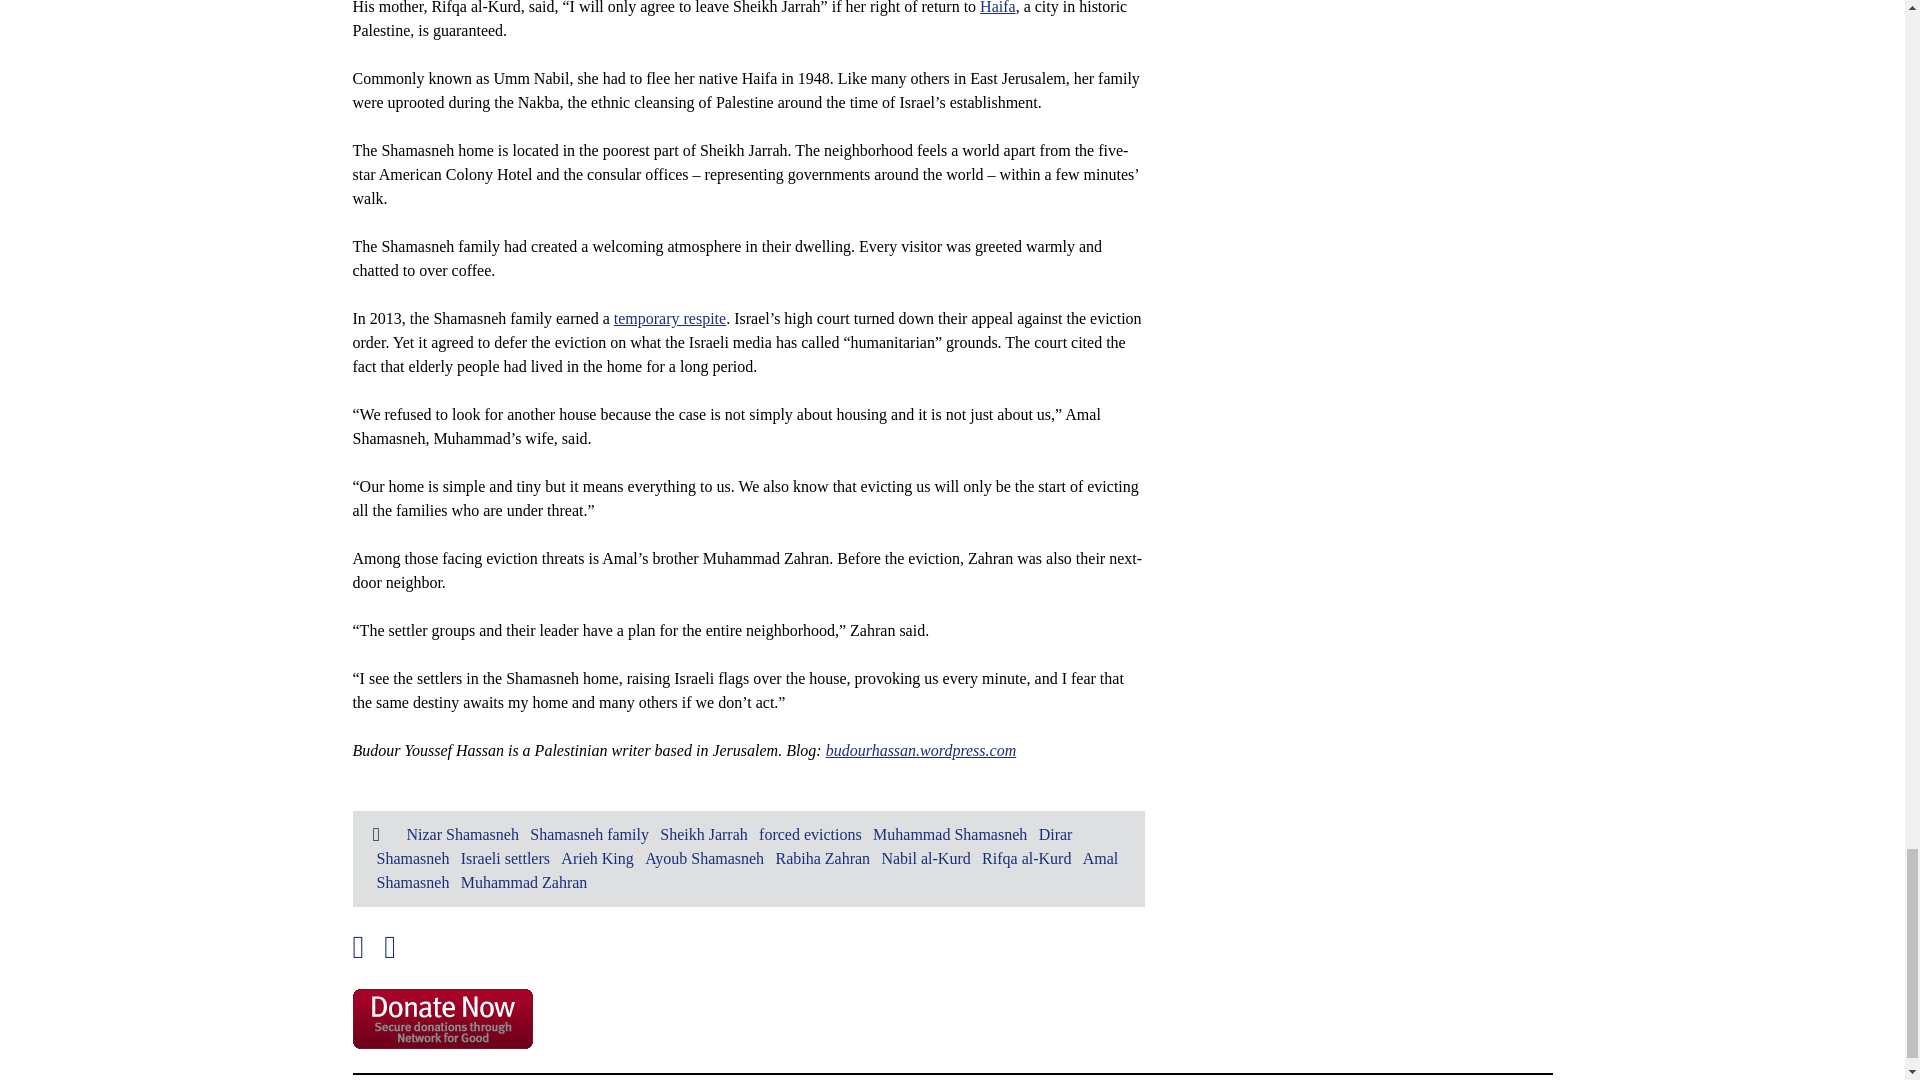  I want to click on budourhassan.wordpress.com, so click(921, 750).